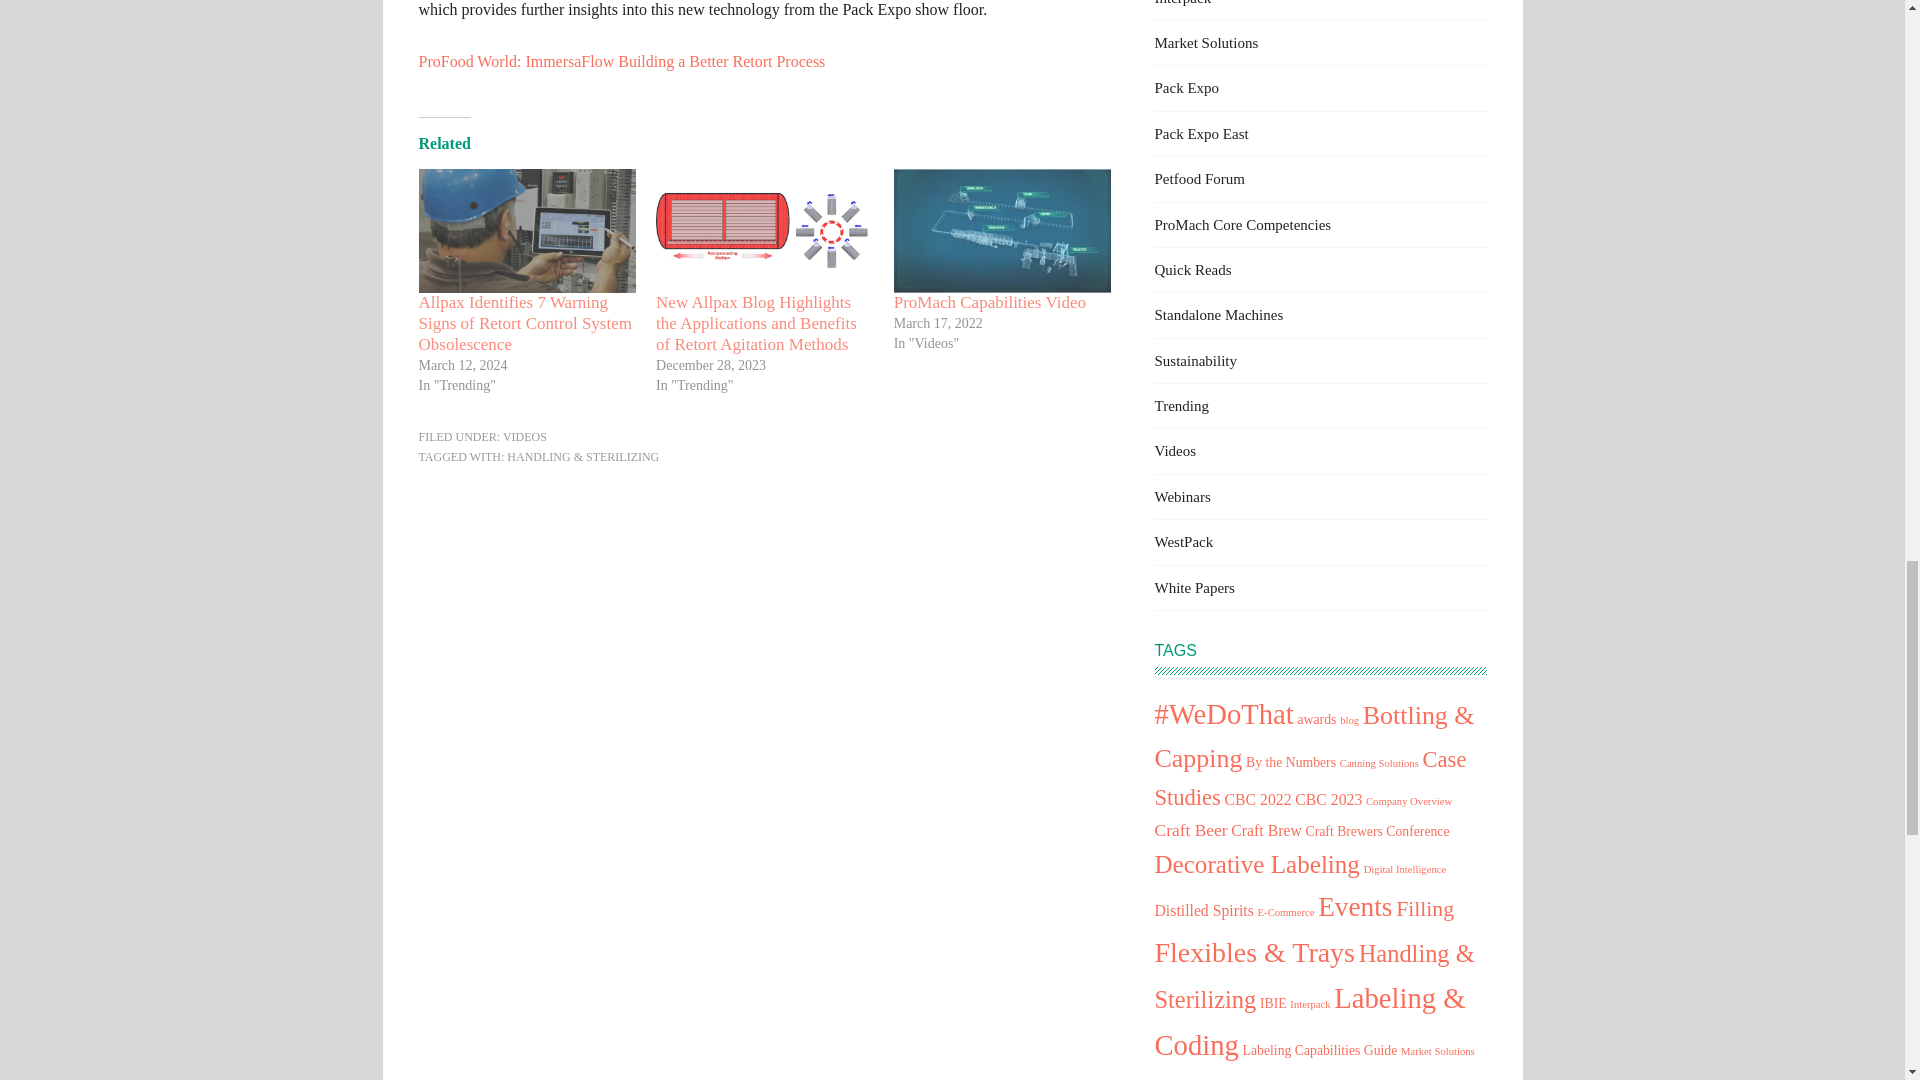 The width and height of the screenshot is (1920, 1080). I want to click on ProMach Capabilities Video, so click(990, 302).